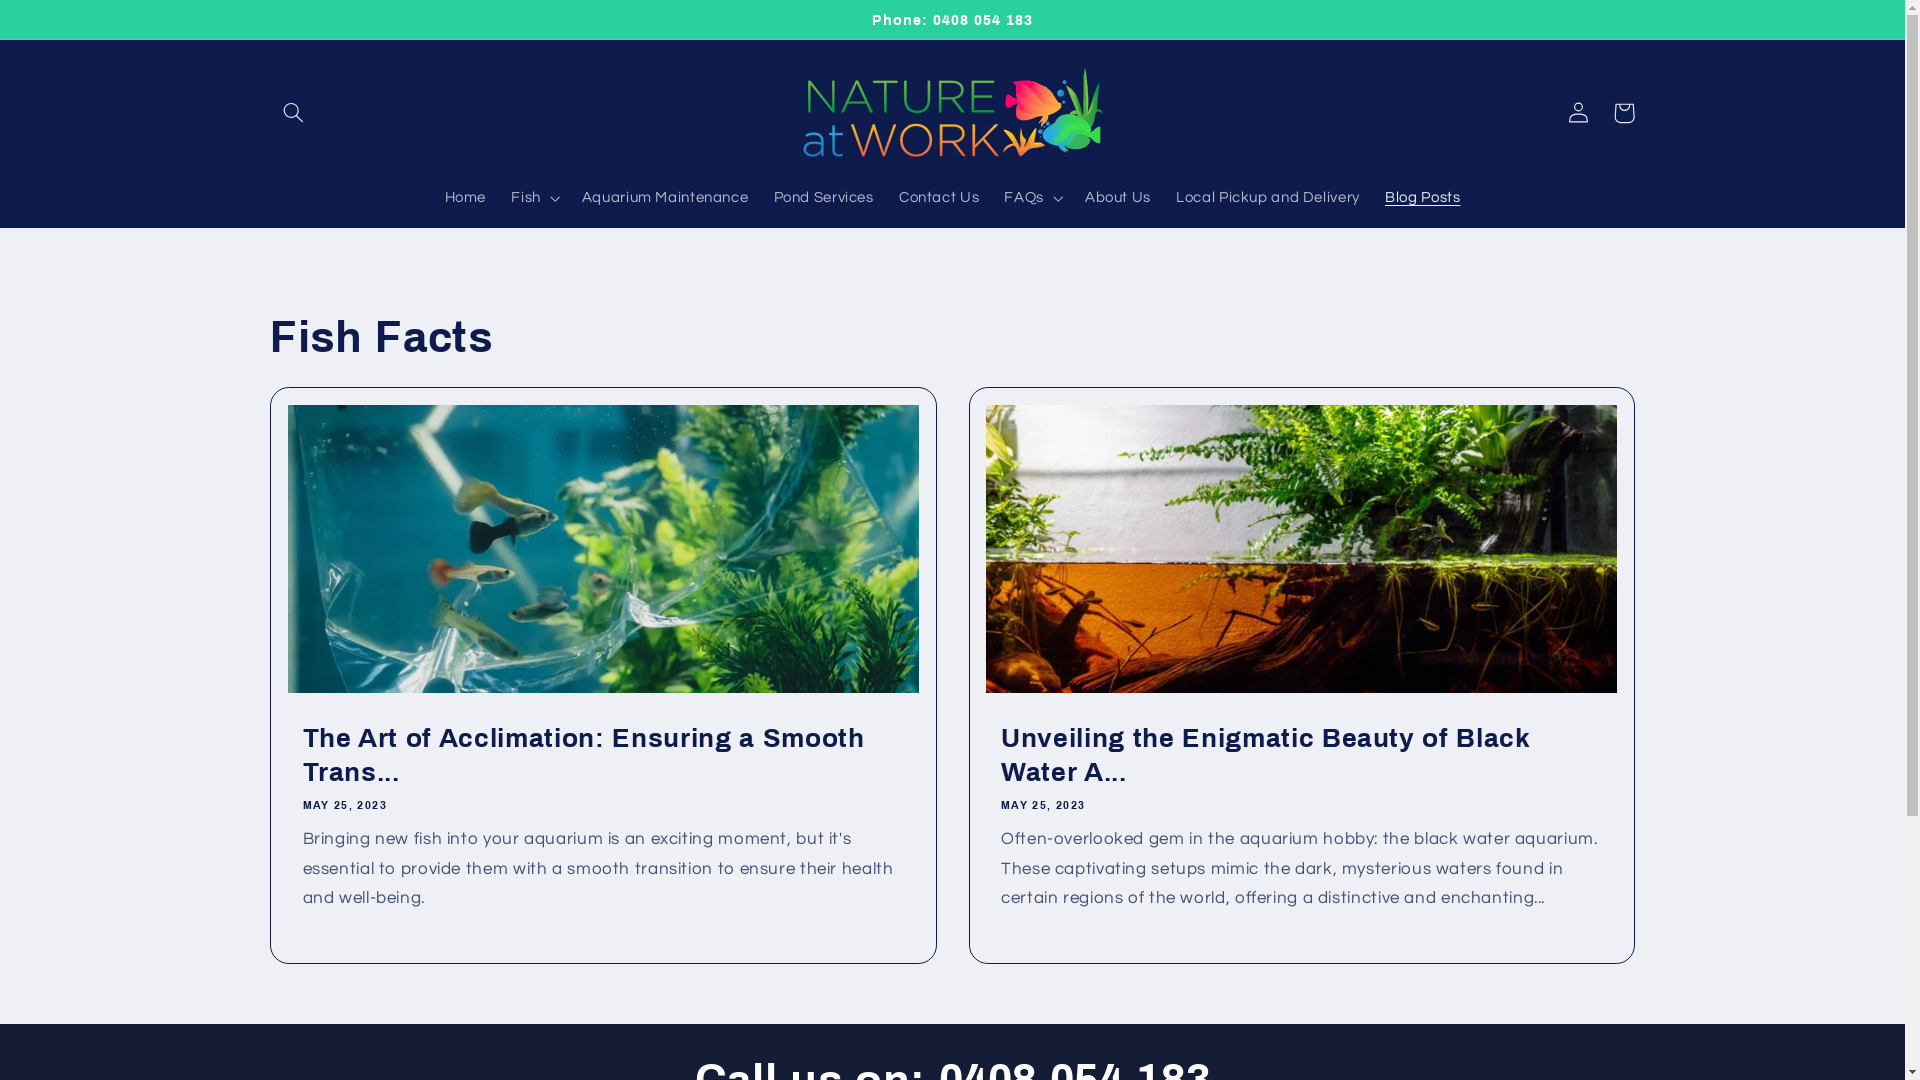 Image resolution: width=1920 pixels, height=1080 pixels. Describe the element at coordinates (1422, 198) in the screenshot. I see `Blog Posts` at that location.